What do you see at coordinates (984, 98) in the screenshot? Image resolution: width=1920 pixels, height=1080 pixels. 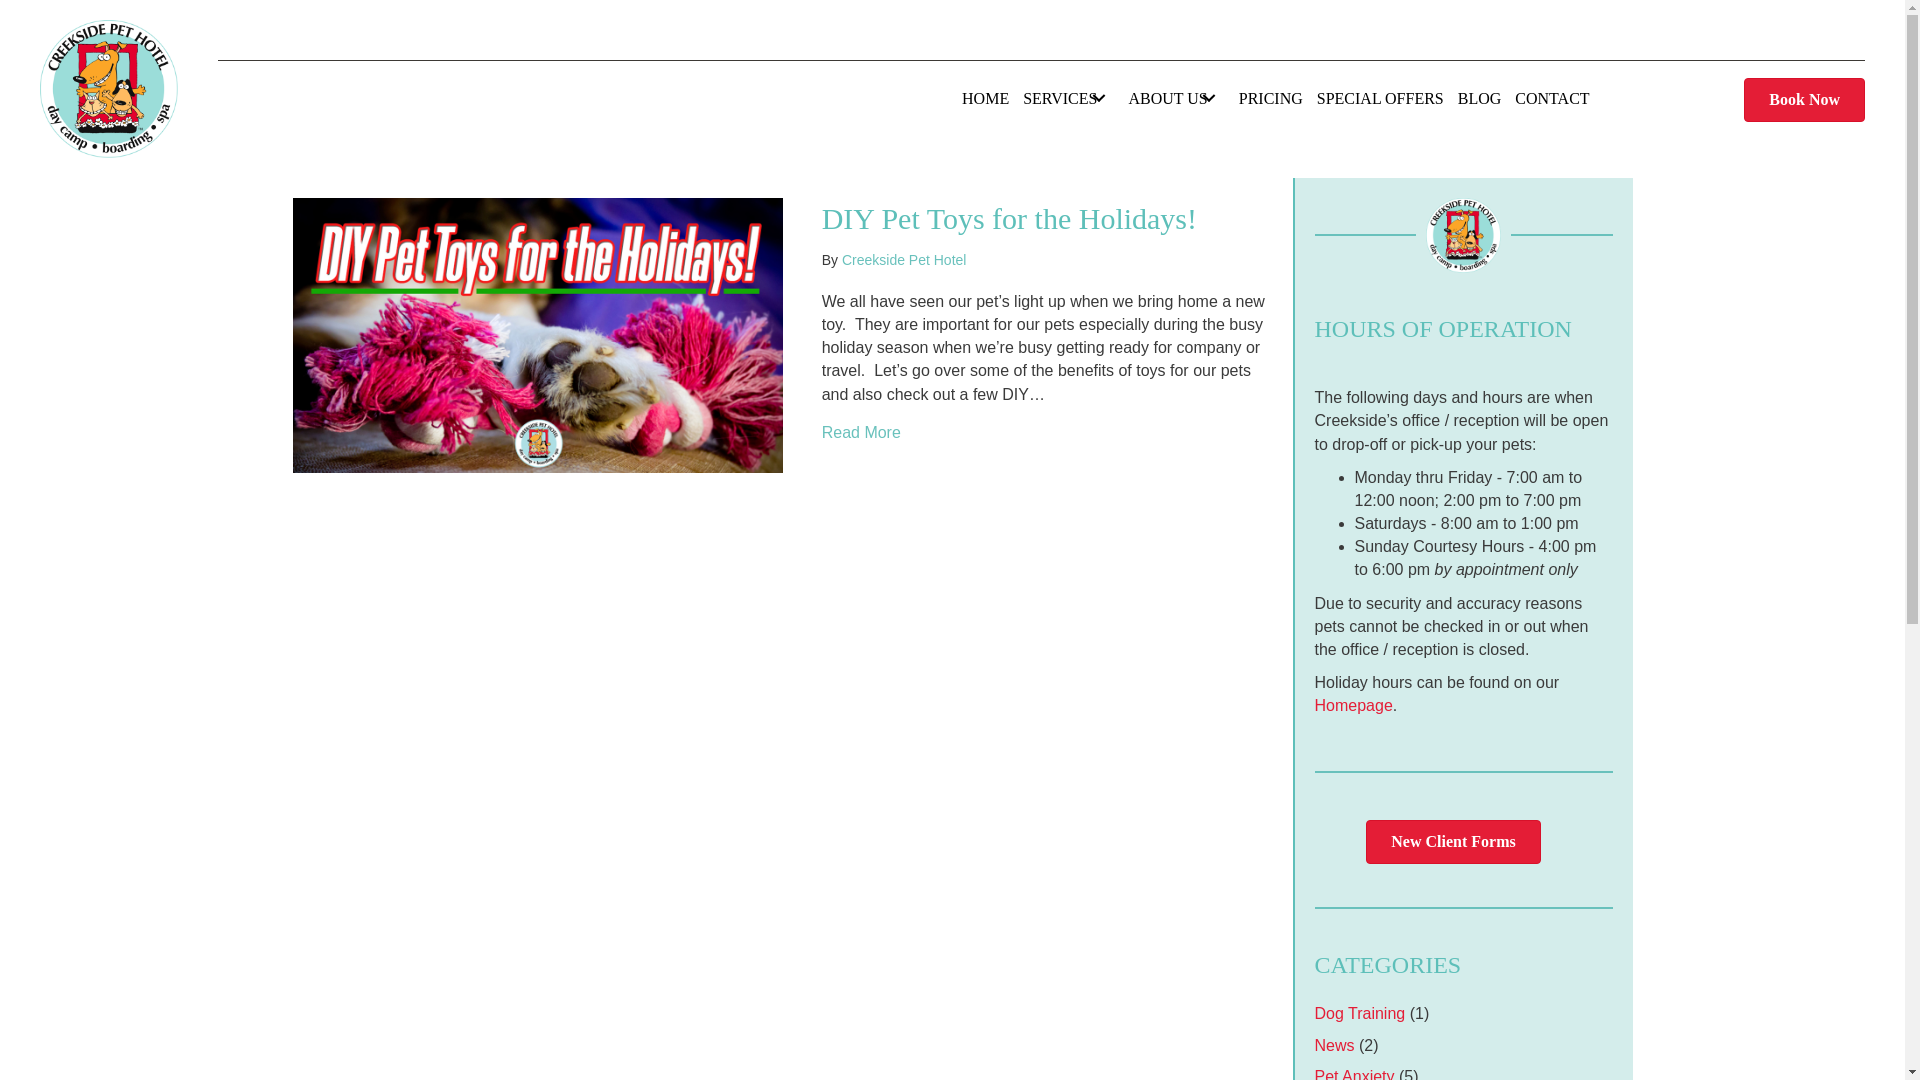 I see `HOME` at bounding box center [984, 98].